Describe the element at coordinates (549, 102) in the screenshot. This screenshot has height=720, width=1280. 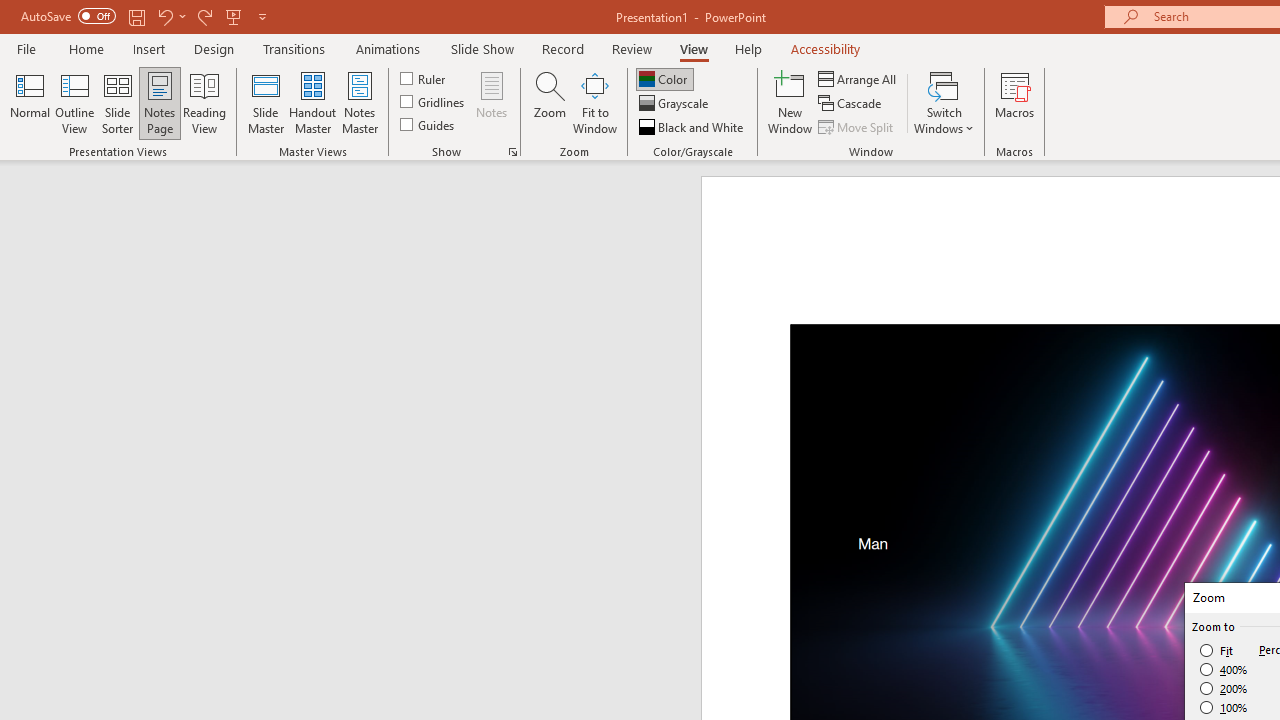
I see `Zoom...` at that location.